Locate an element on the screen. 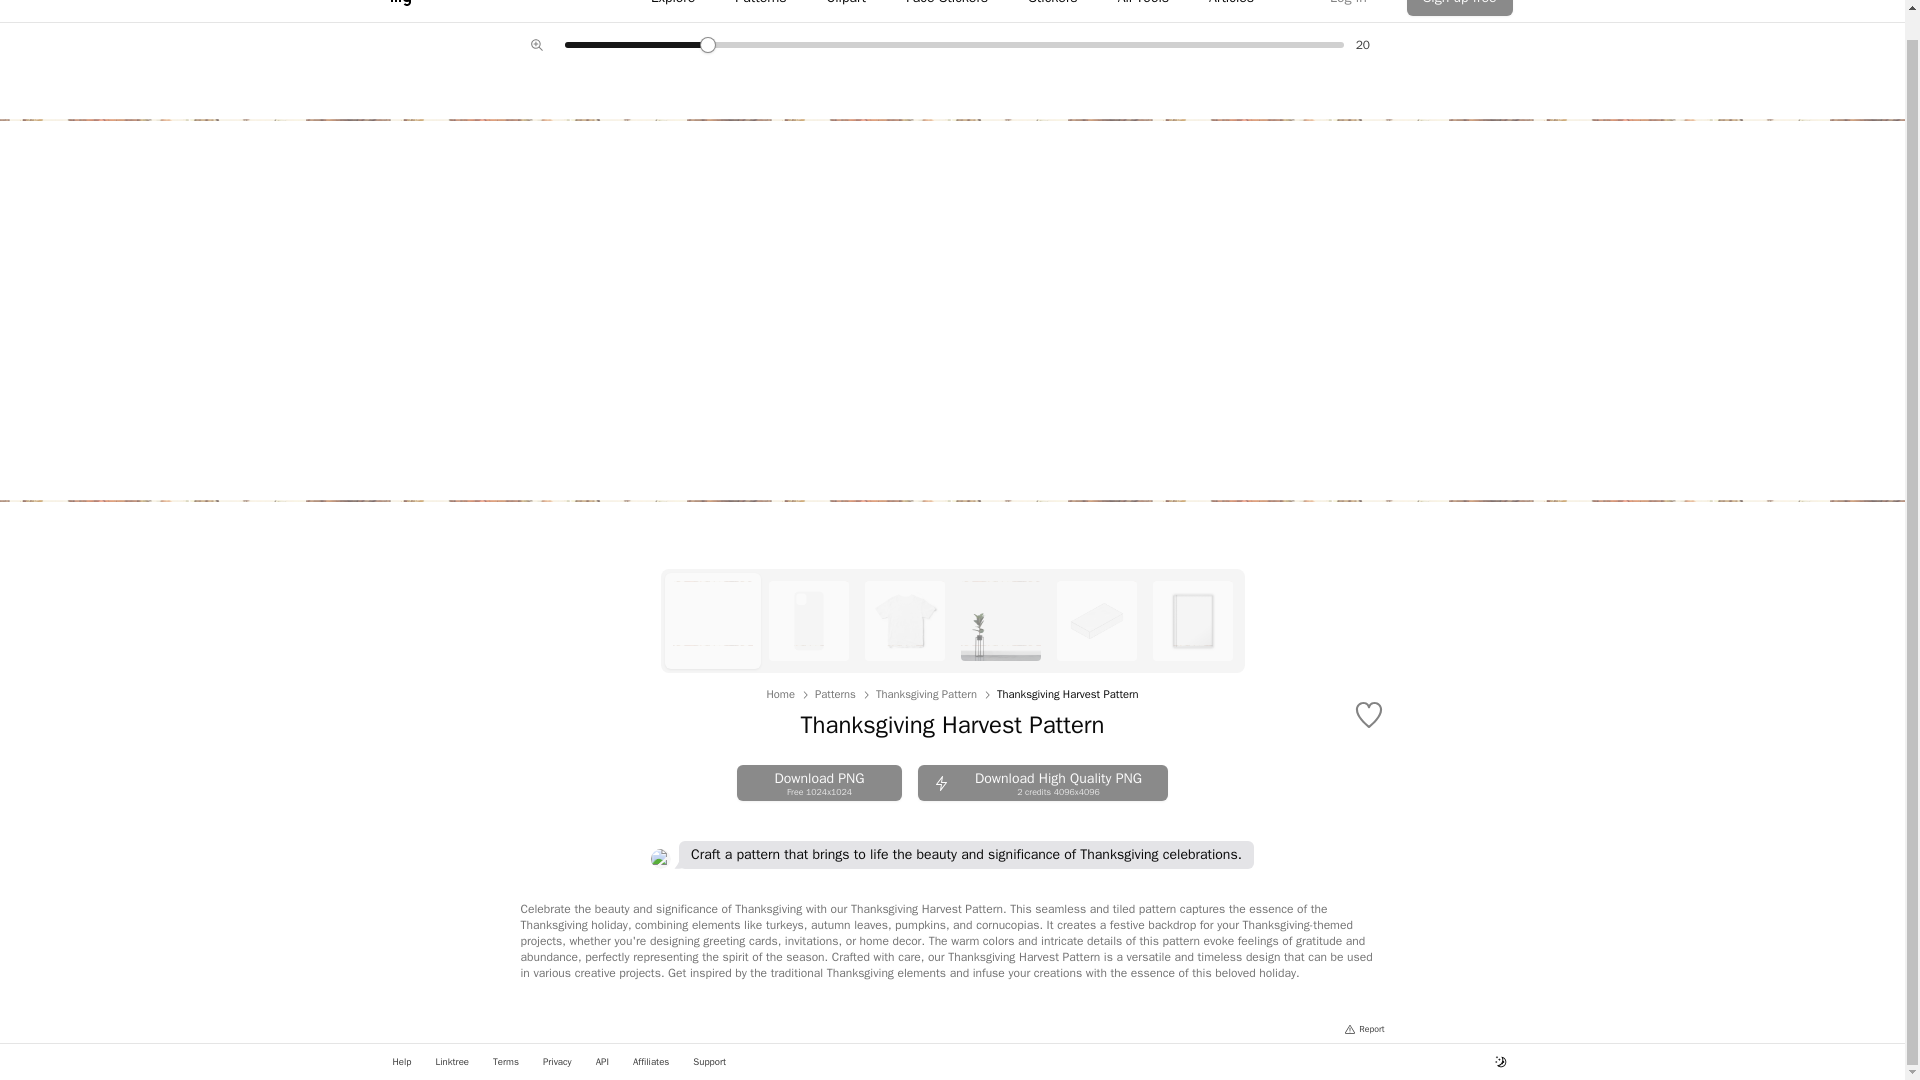 This screenshot has height=1080, width=1920. Home is located at coordinates (780, 694).